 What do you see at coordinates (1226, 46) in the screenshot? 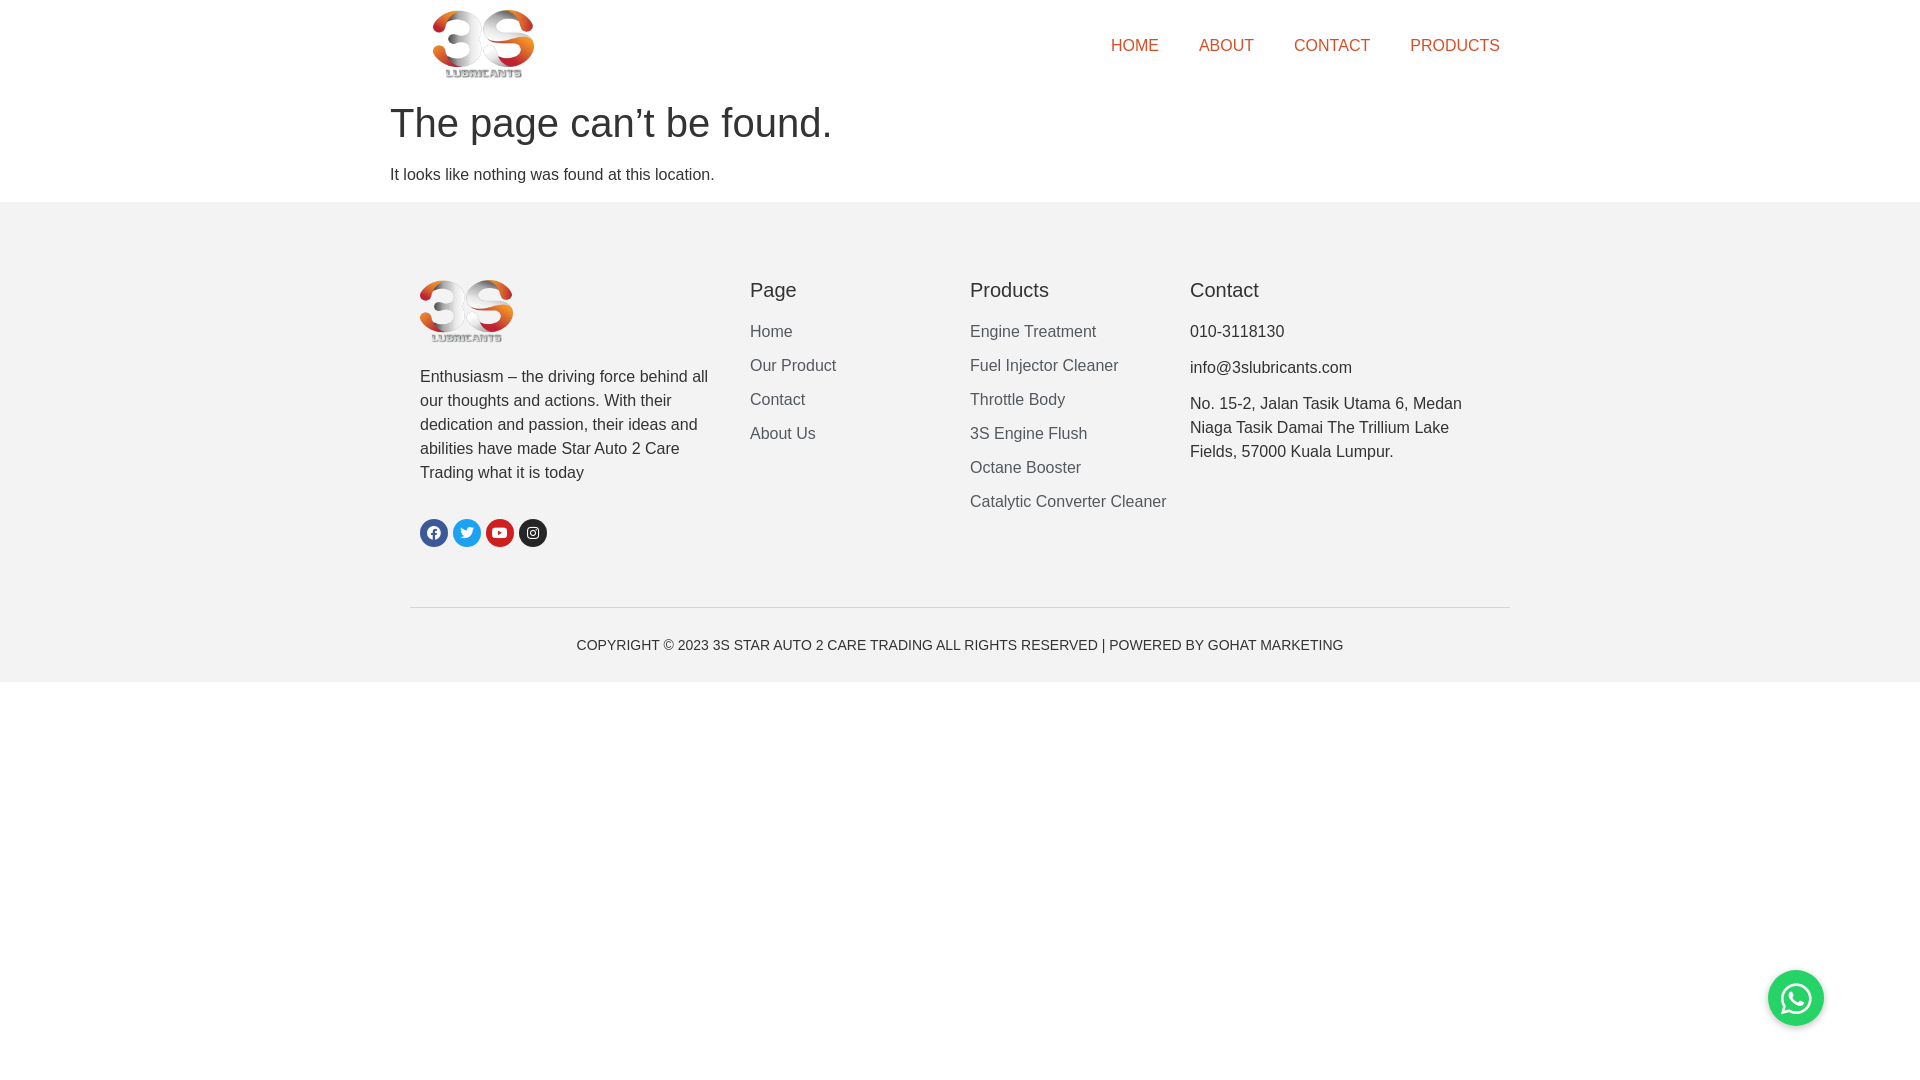
I see `ABOUT` at bounding box center [1226, 46].